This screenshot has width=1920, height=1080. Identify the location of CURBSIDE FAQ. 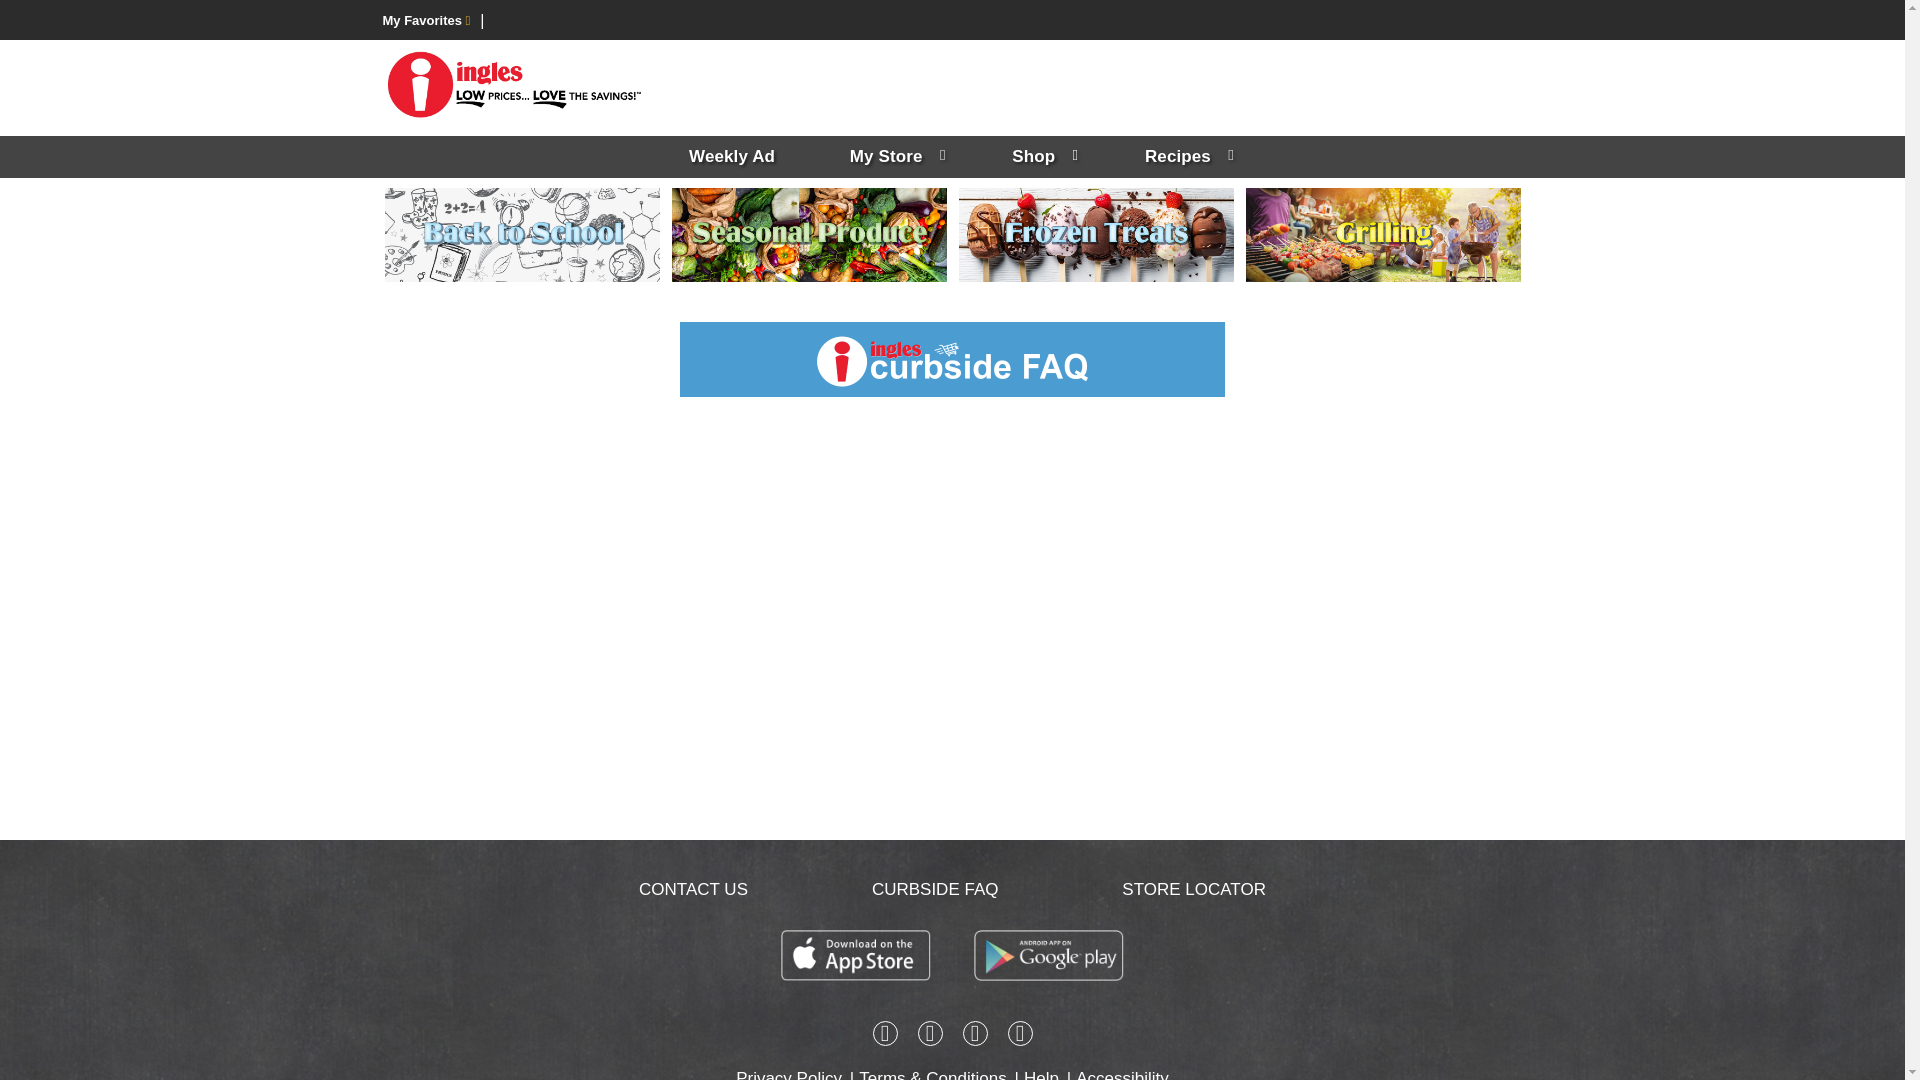
(934, 889).